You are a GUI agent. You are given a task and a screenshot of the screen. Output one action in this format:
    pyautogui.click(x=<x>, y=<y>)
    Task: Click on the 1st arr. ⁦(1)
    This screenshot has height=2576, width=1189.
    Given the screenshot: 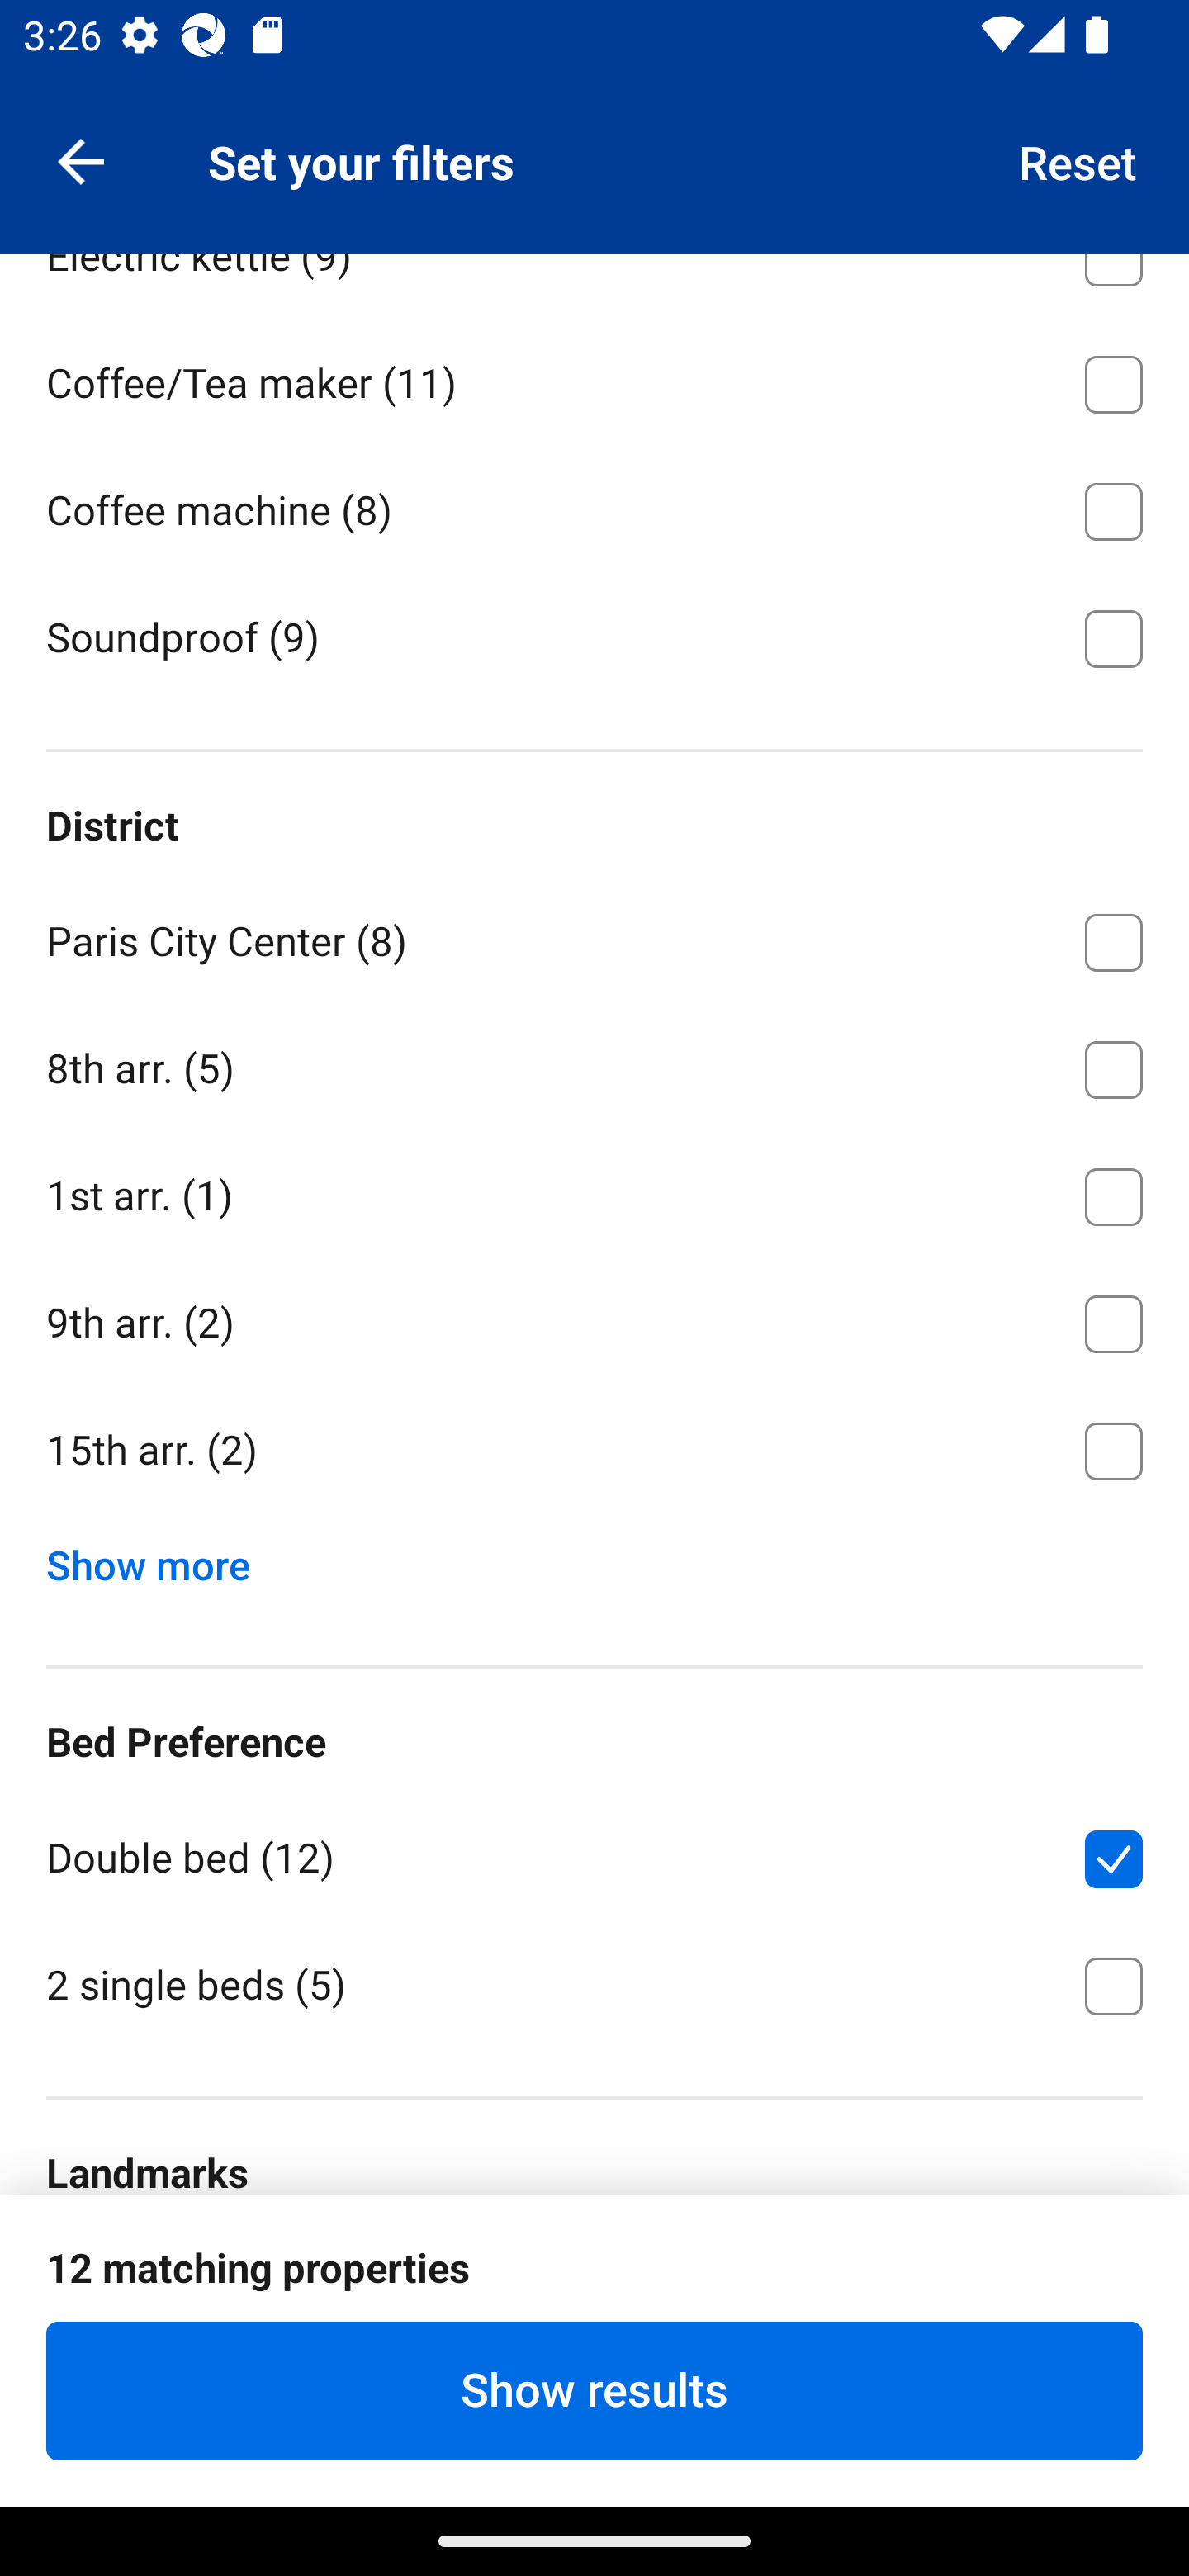 What is the action you would take?
    pyautogui.click(x=594, y=1191)
    